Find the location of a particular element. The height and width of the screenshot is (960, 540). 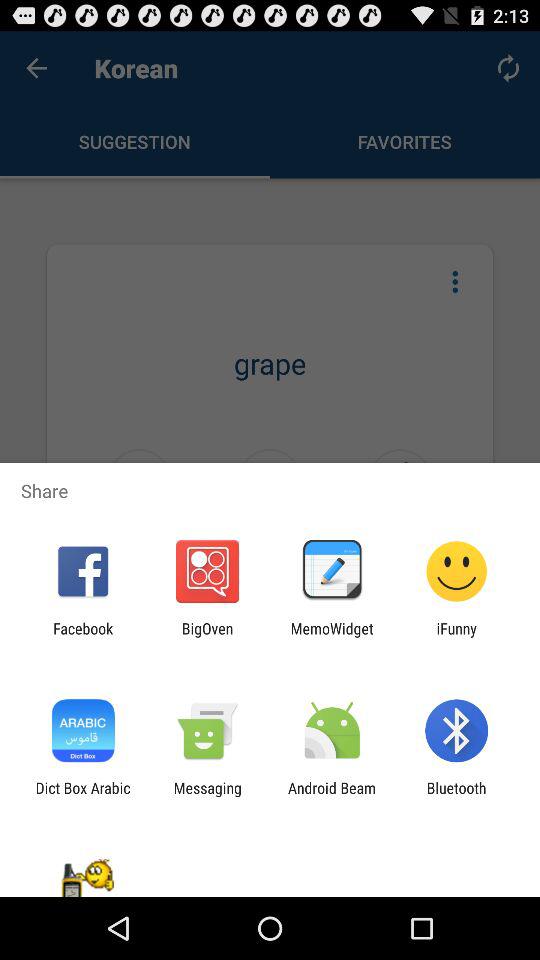

turn off icon to the left of memowidget is located at coordinates (207, 637).